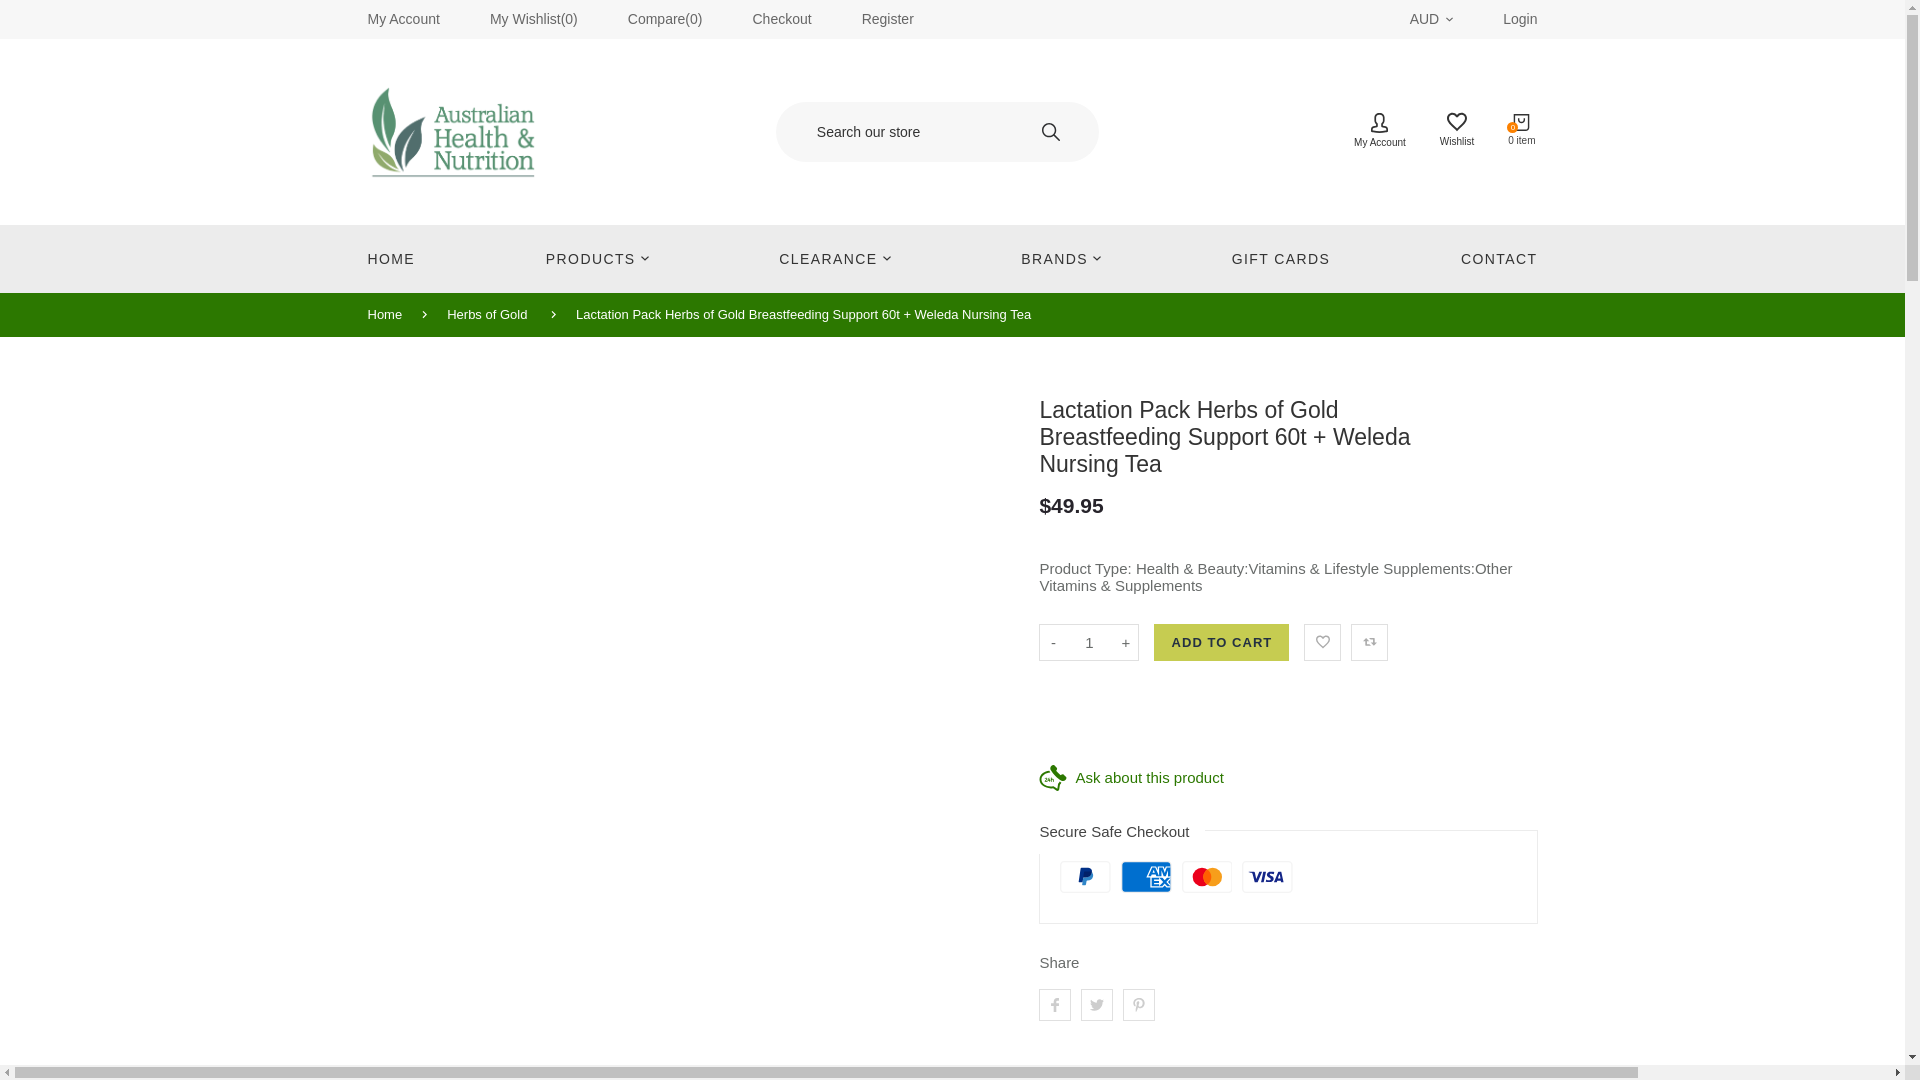 The height and width of the screenshot is (1080, 1920). Describe the element at coordinates (597, 258) in the screenshot. I see `PRODUCTS` at that location.